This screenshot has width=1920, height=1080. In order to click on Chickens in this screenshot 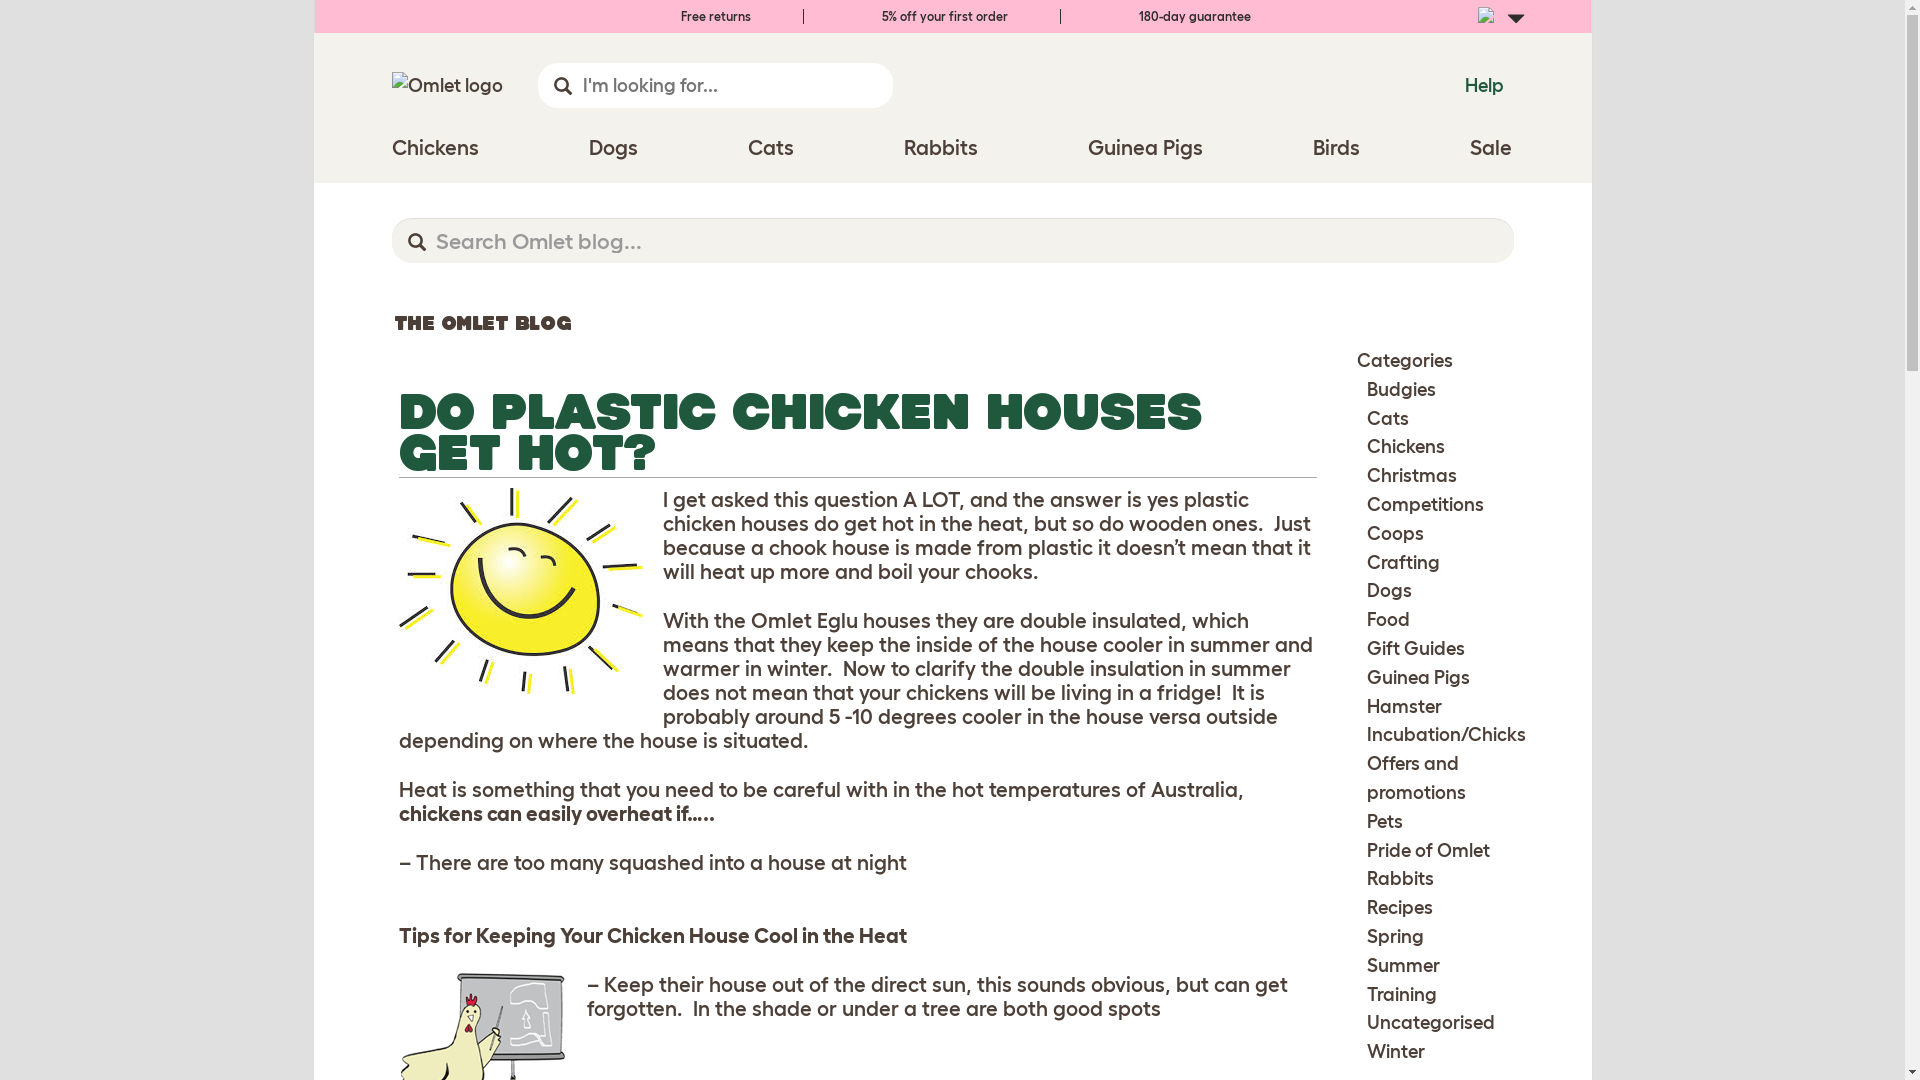, I will do `click(1406, 446)`.